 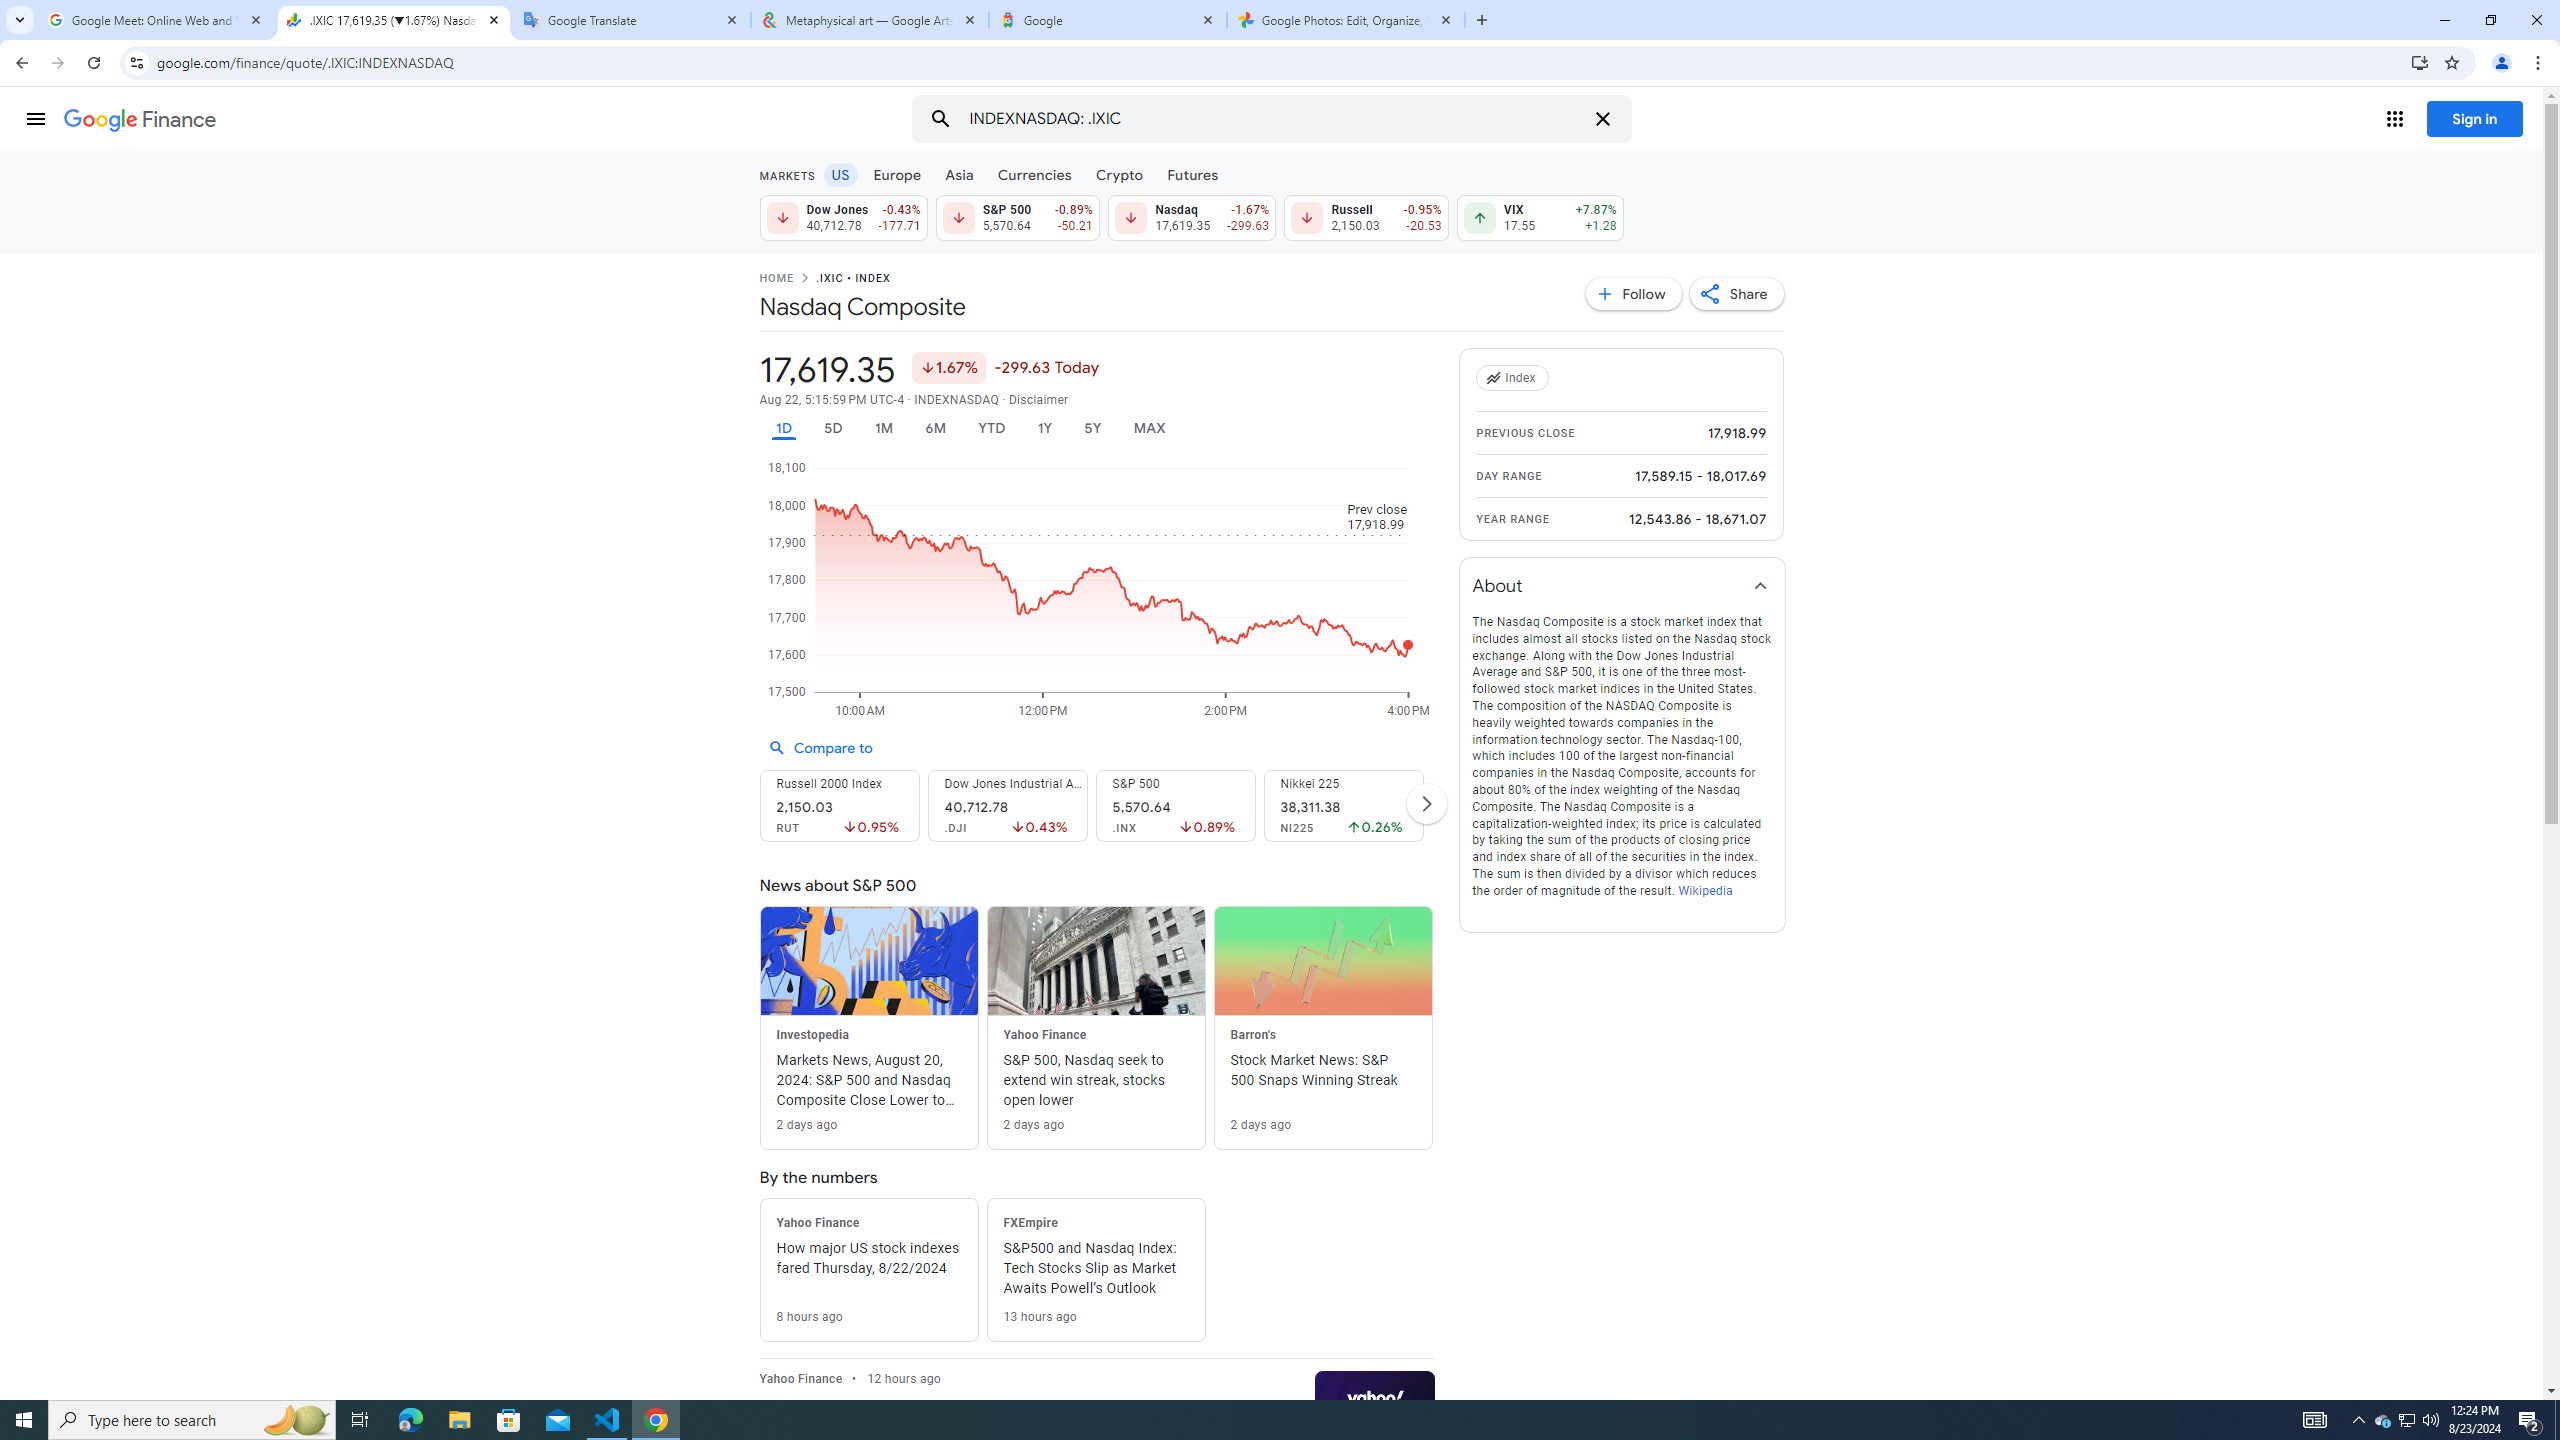 I want to click on 6M, so click(x=935, y=428).